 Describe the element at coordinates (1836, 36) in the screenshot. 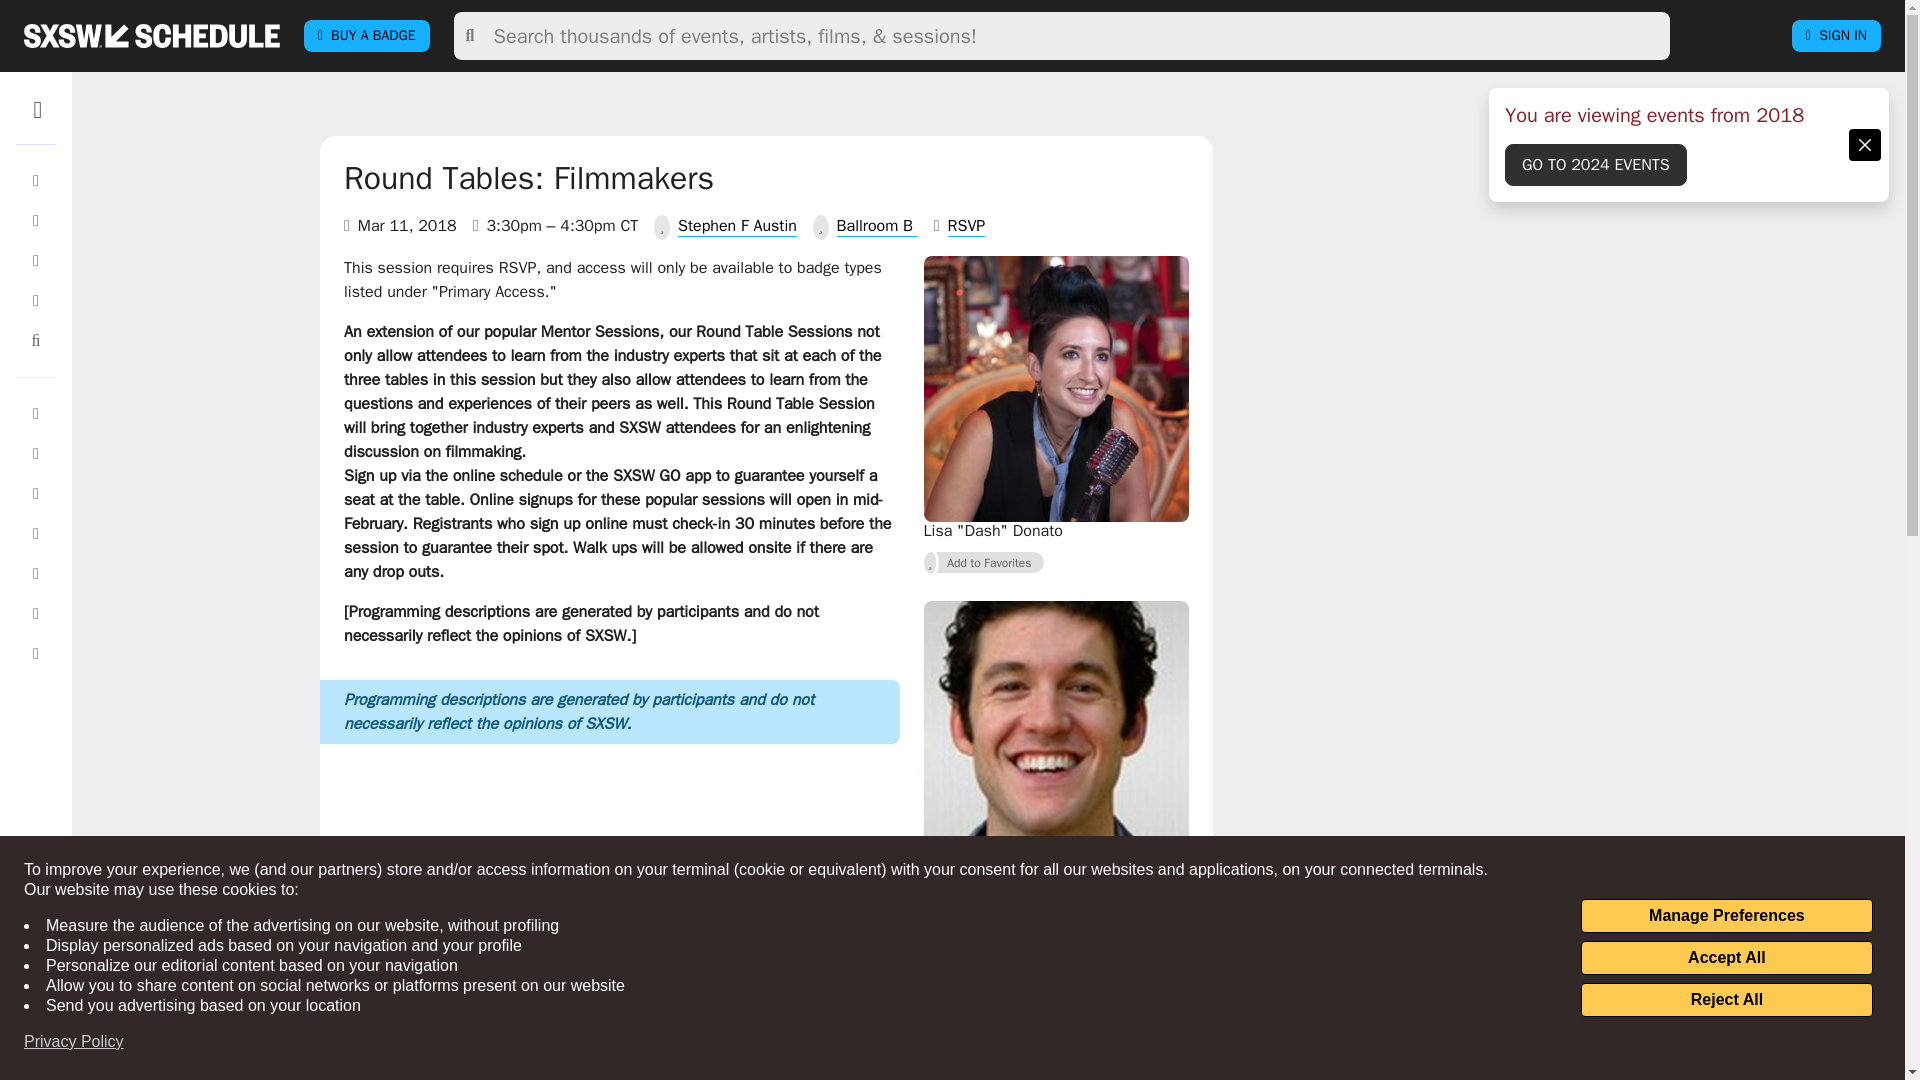

I see `SIGN IN` at that location.